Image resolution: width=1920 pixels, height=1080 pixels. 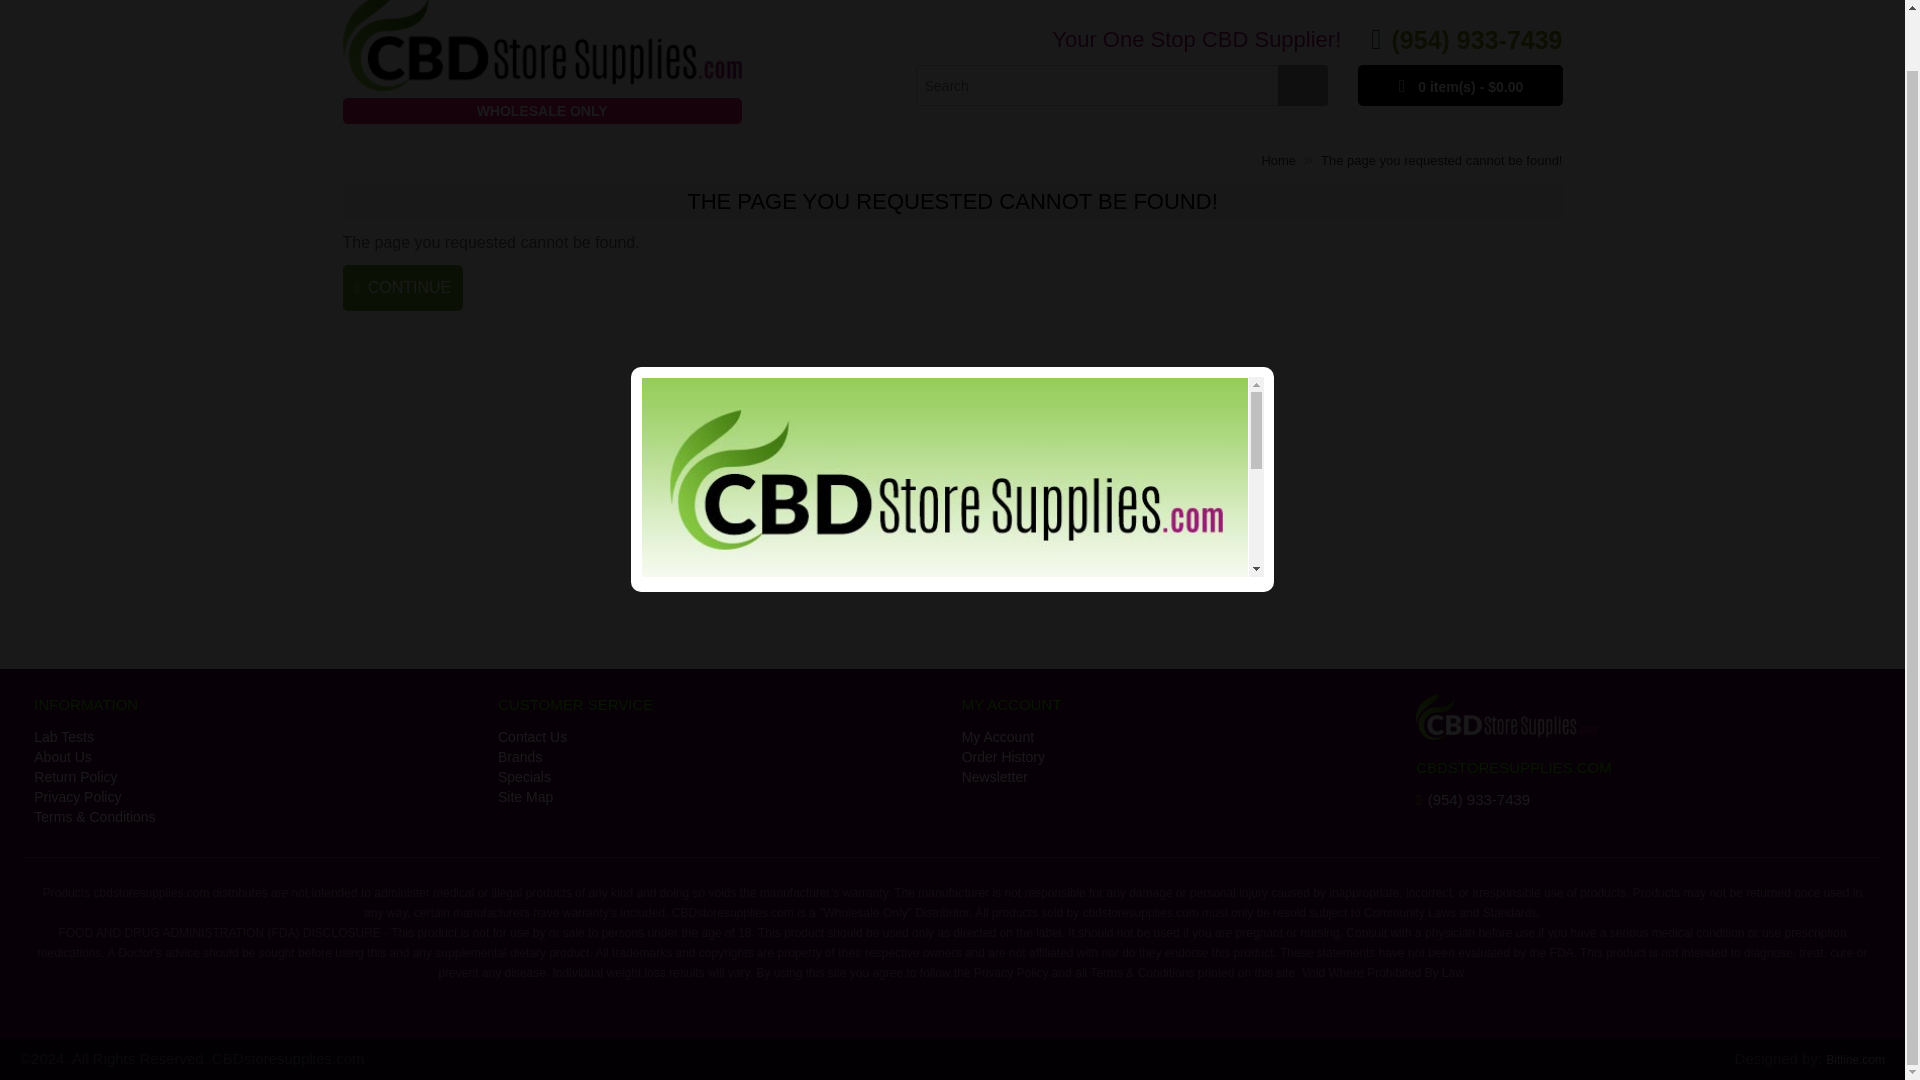 What do you see at coordinates (1460, 84) in the screenshot?
I see `View Cart` at bounding box center [1460, 84].